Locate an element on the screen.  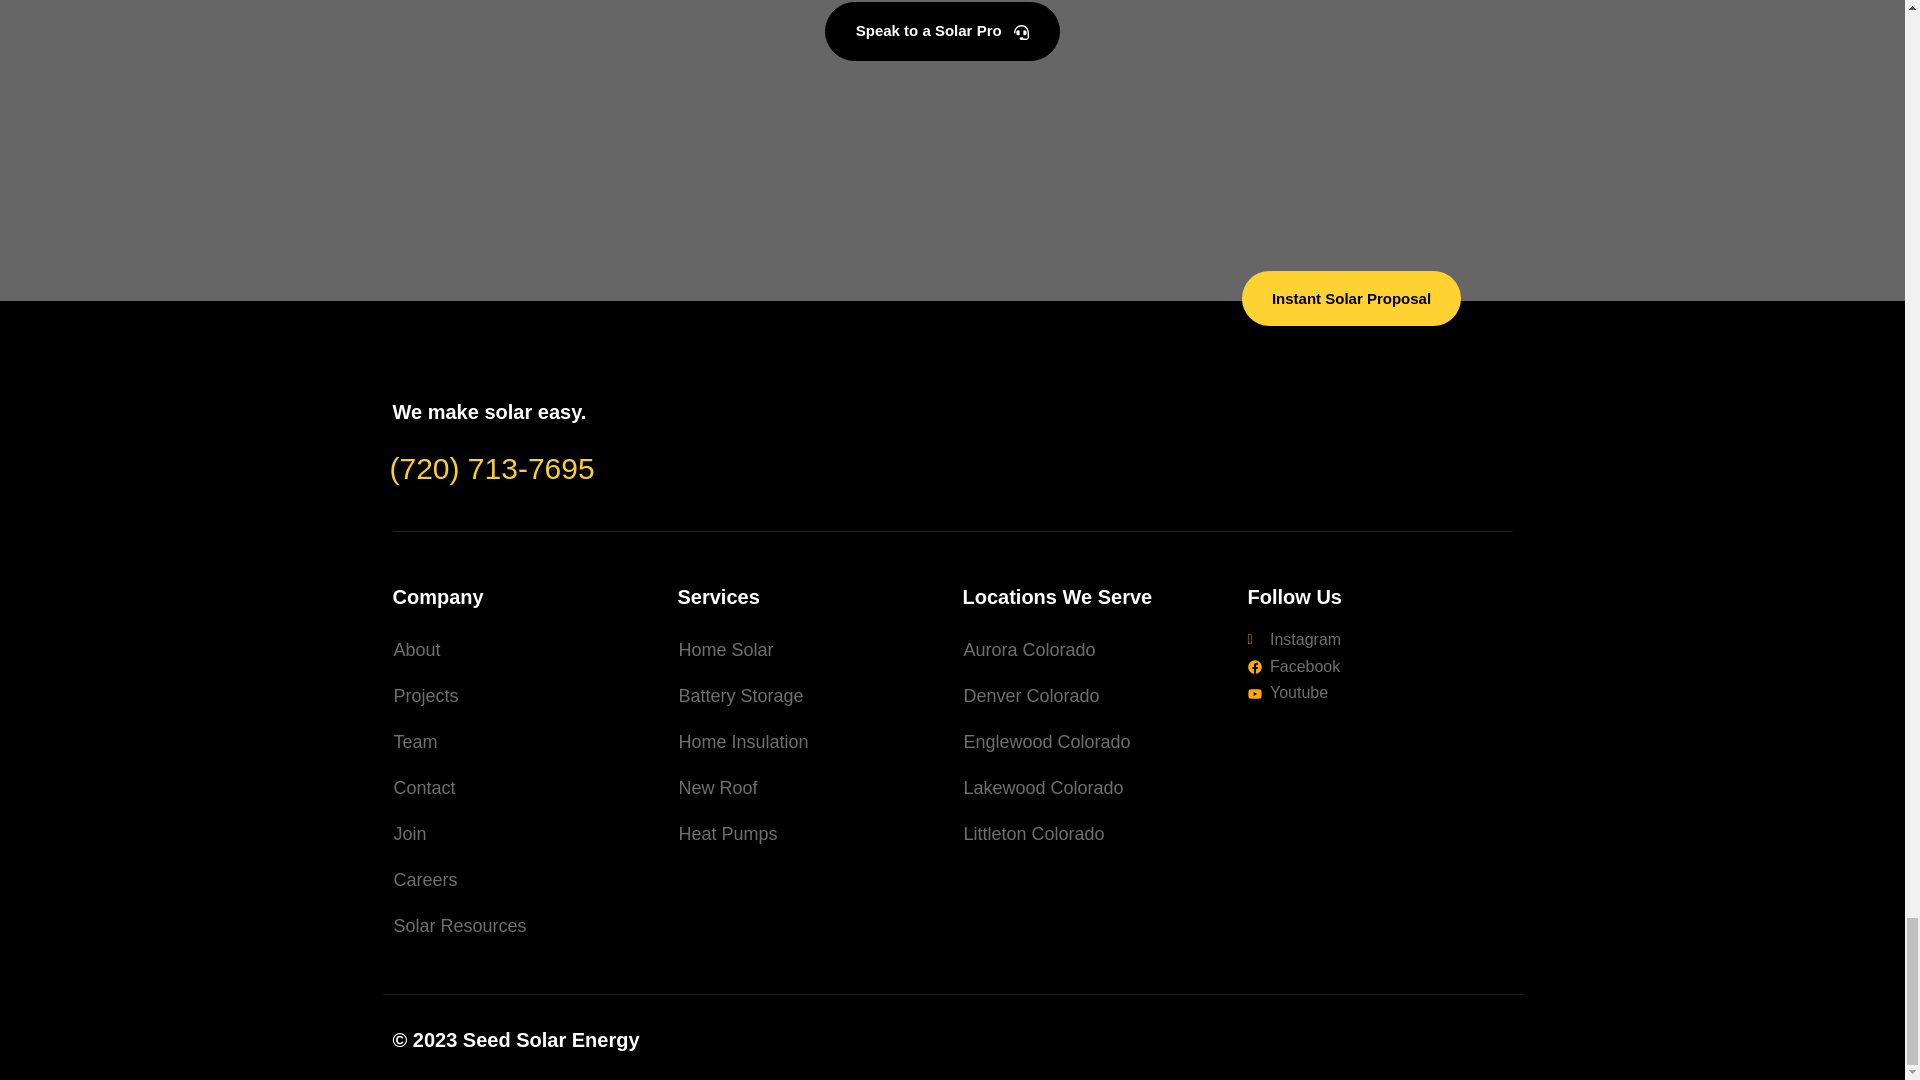
Careers is located at coordinates (524, 880).